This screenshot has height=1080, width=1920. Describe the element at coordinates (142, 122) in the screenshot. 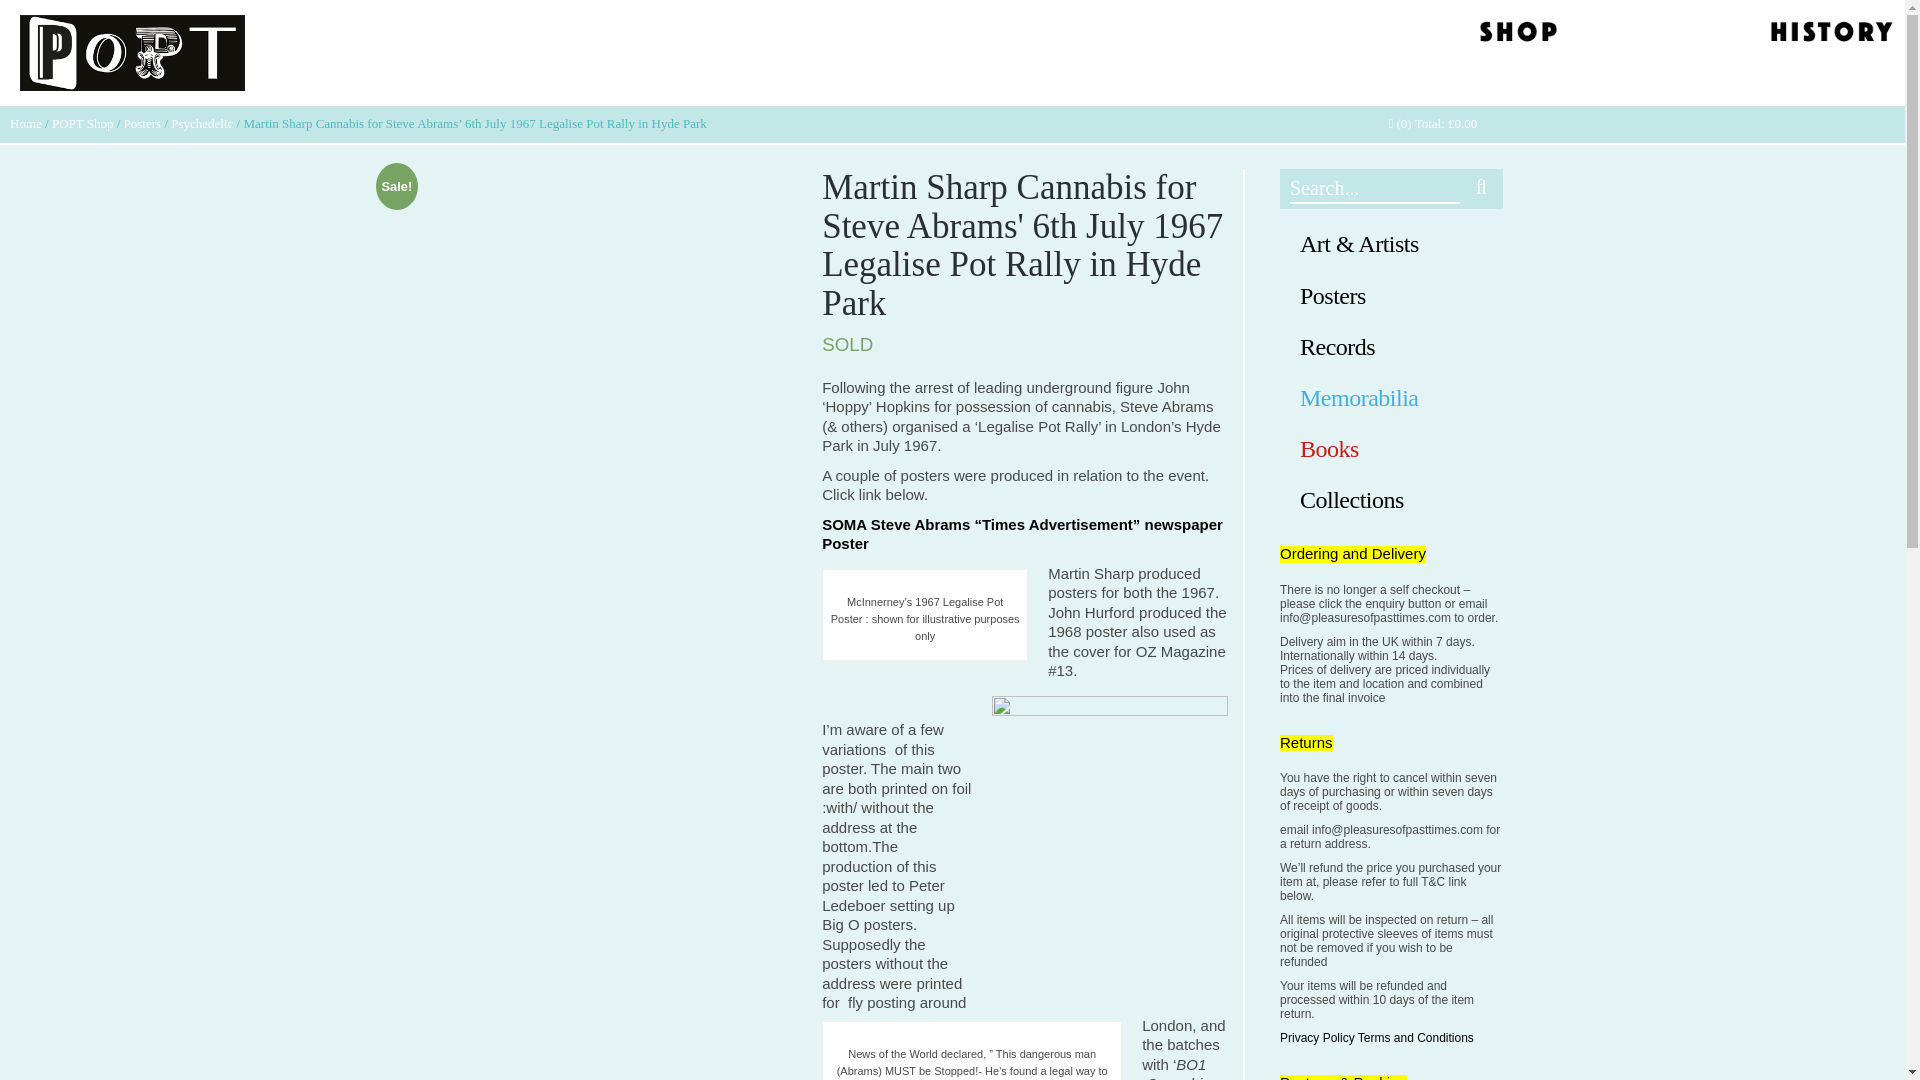

I see `Posters` at that location.